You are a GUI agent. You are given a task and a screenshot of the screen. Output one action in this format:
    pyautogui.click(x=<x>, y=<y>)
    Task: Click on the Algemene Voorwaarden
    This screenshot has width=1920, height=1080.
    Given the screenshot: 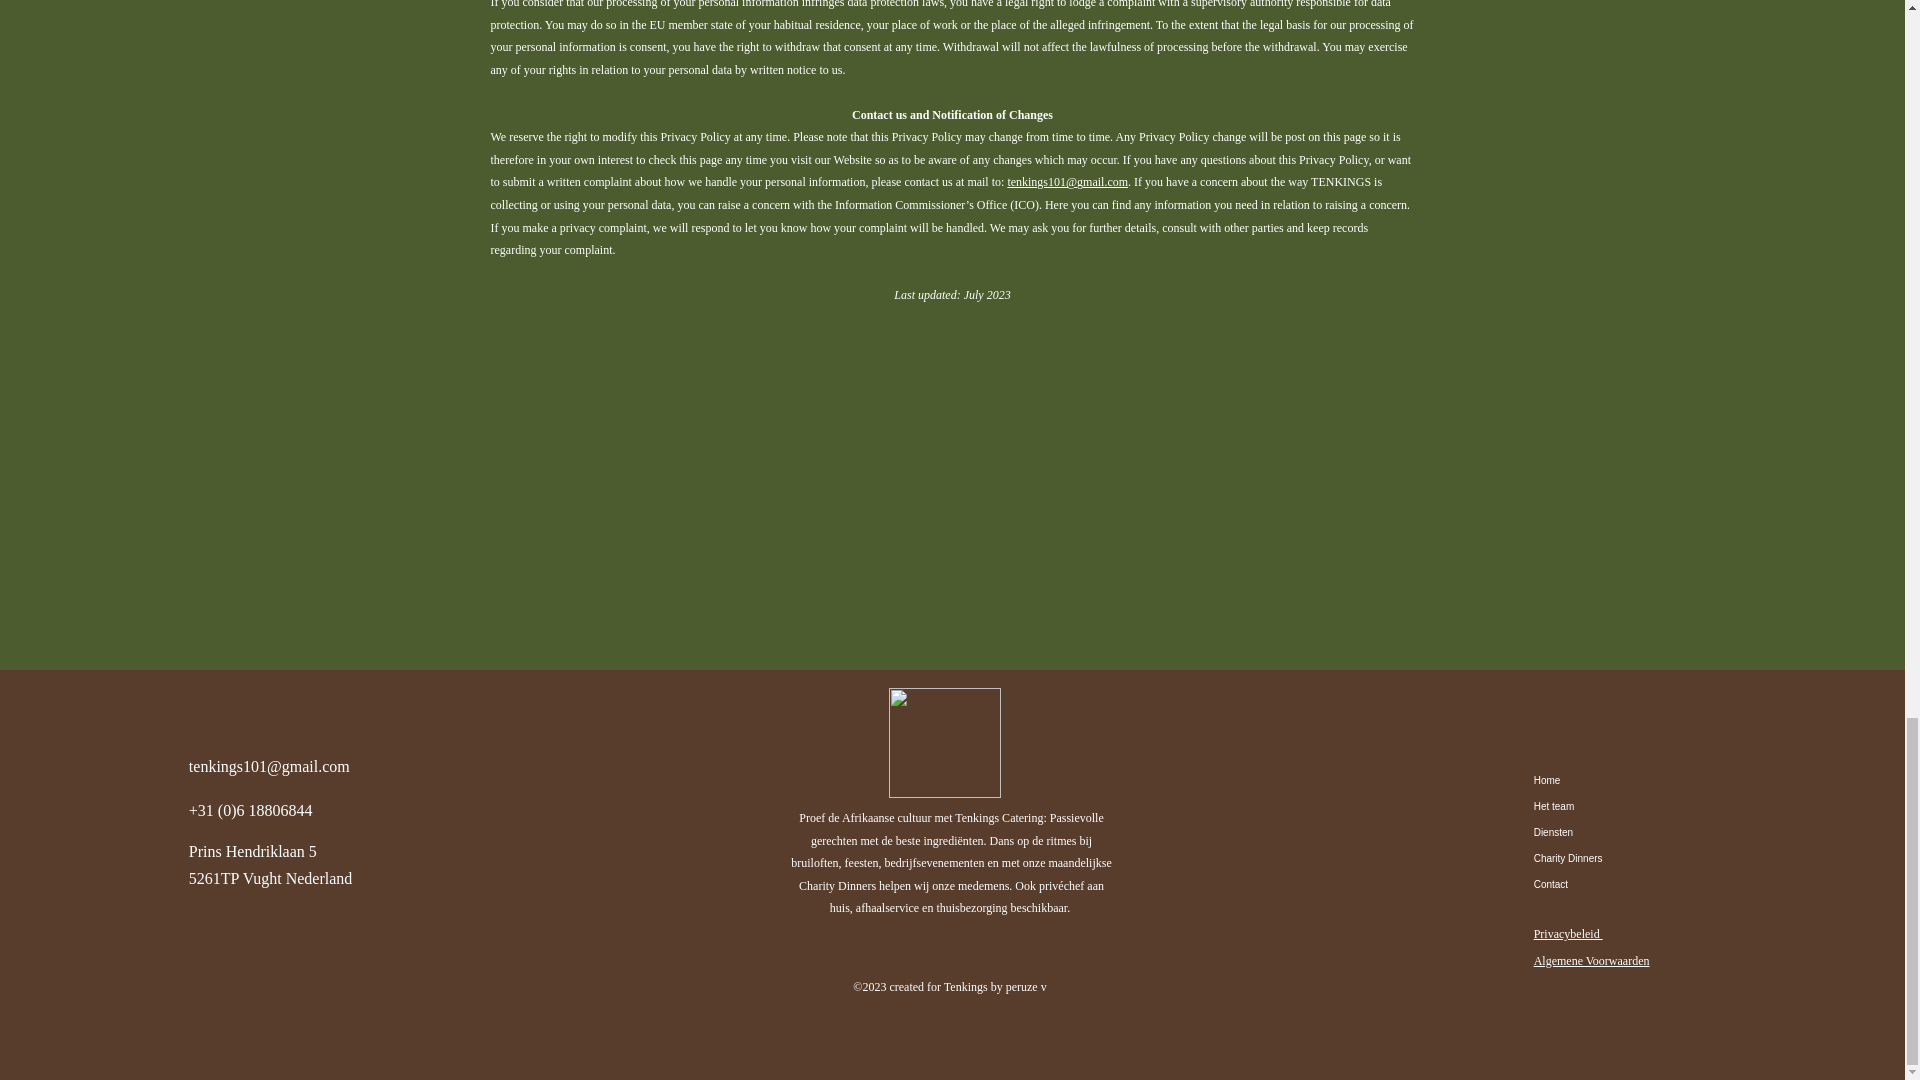 What is the action you would take?
    pyautogui.click(x=1592, y=960)
    